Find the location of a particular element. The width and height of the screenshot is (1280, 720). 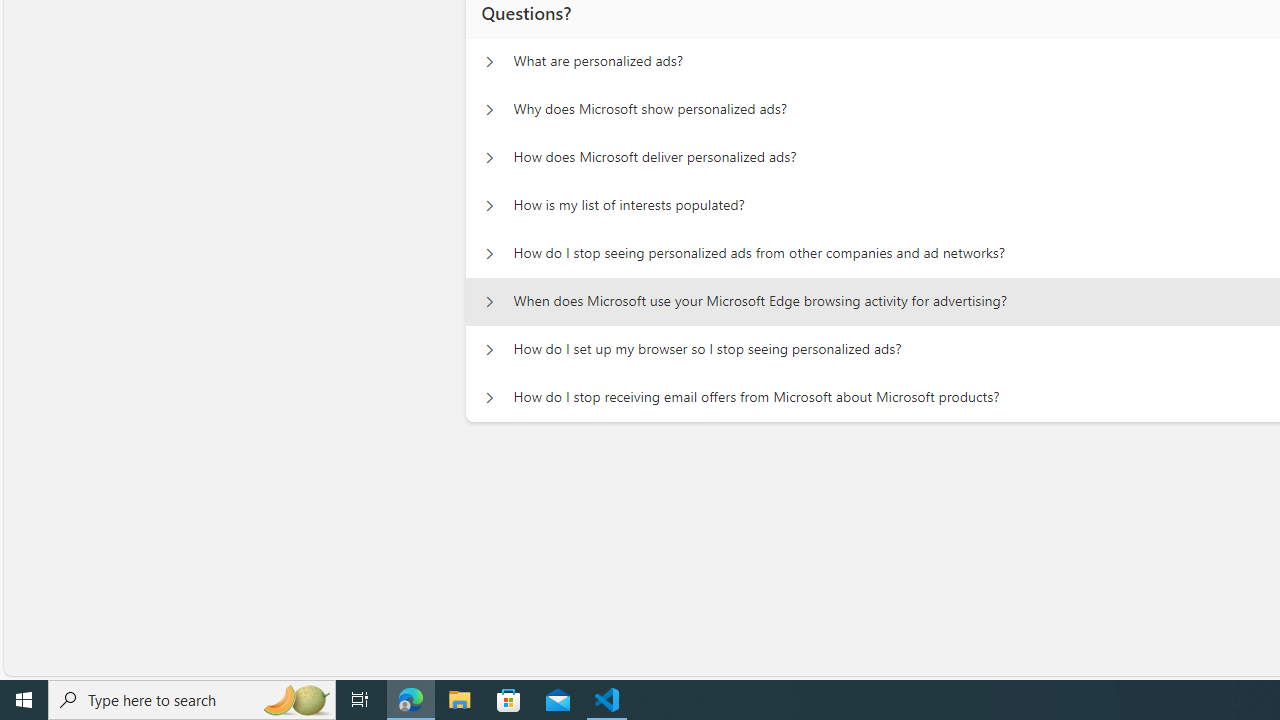

Questions? How is my list of interests populated? is located at coordinates (489, 206).